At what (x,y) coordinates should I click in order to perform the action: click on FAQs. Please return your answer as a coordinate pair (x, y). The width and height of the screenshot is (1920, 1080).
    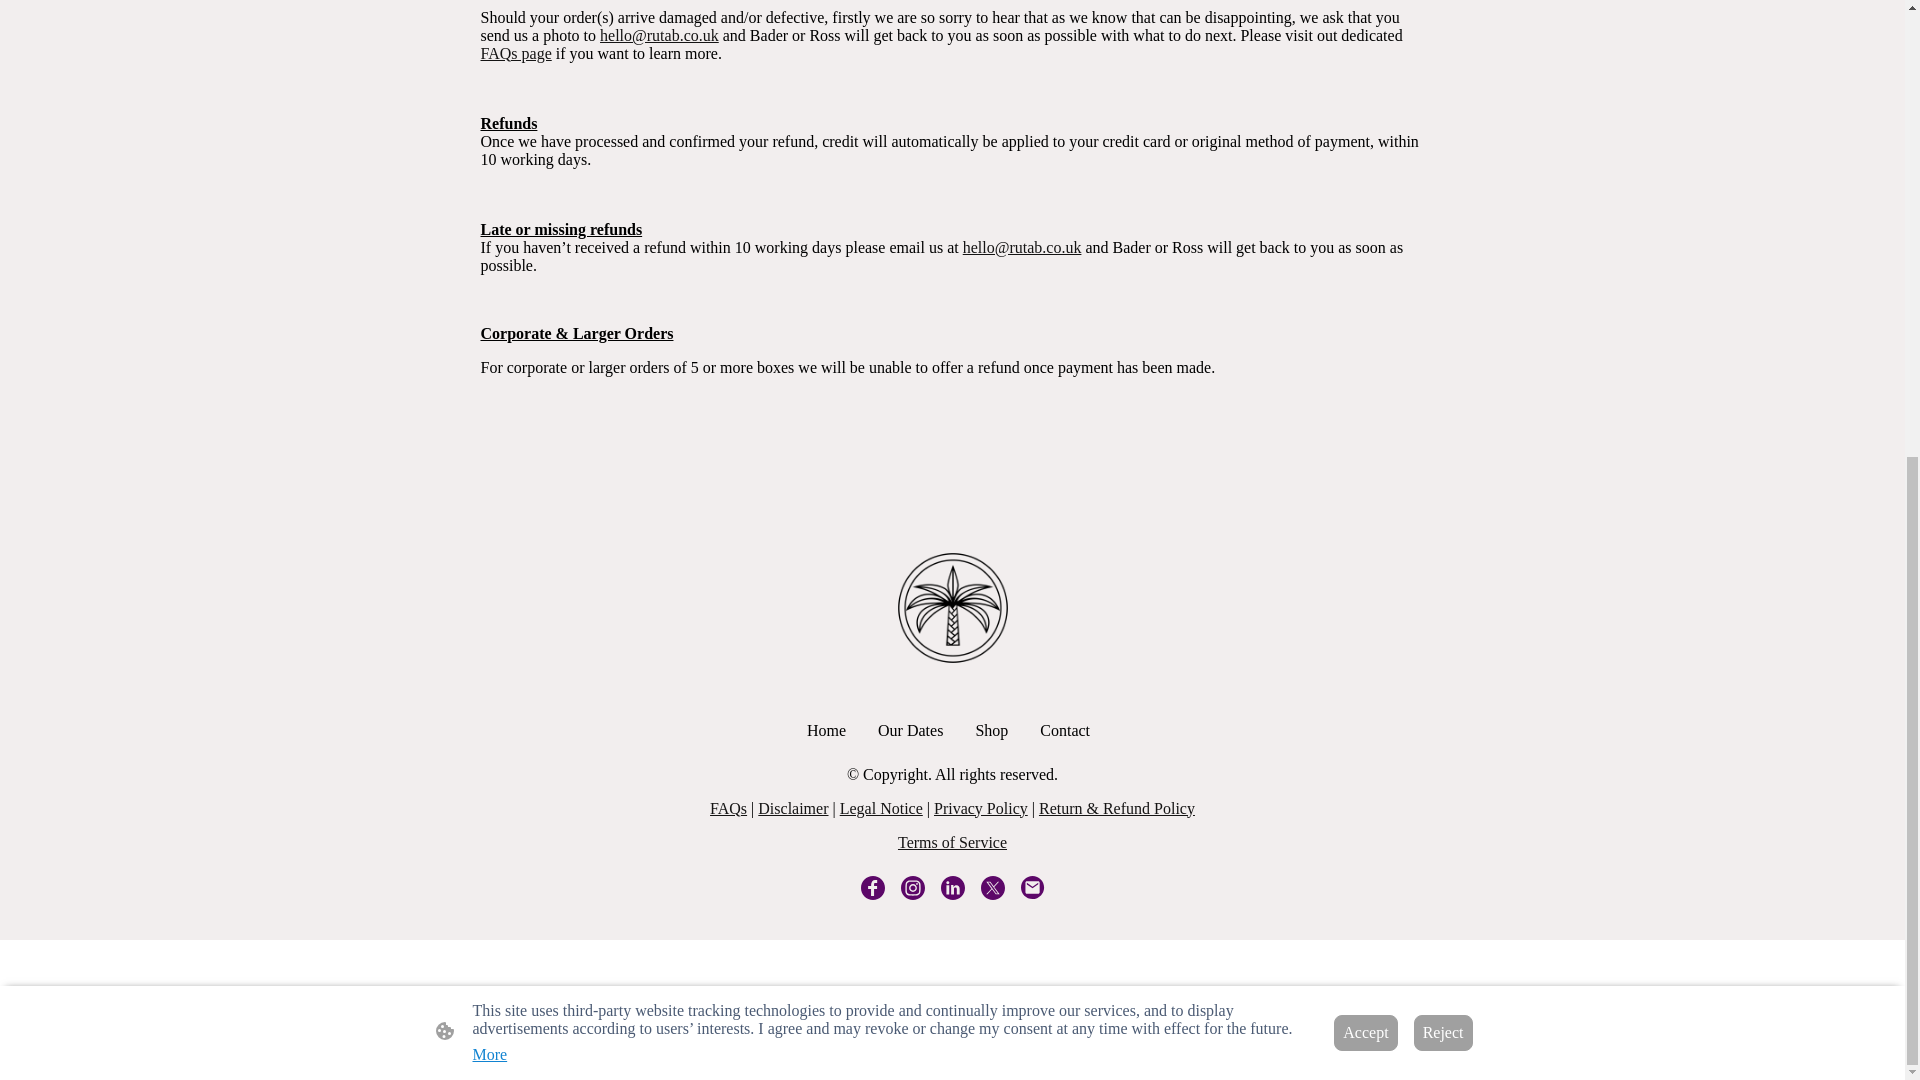
    Looking at the image, I should click on (728, 808).